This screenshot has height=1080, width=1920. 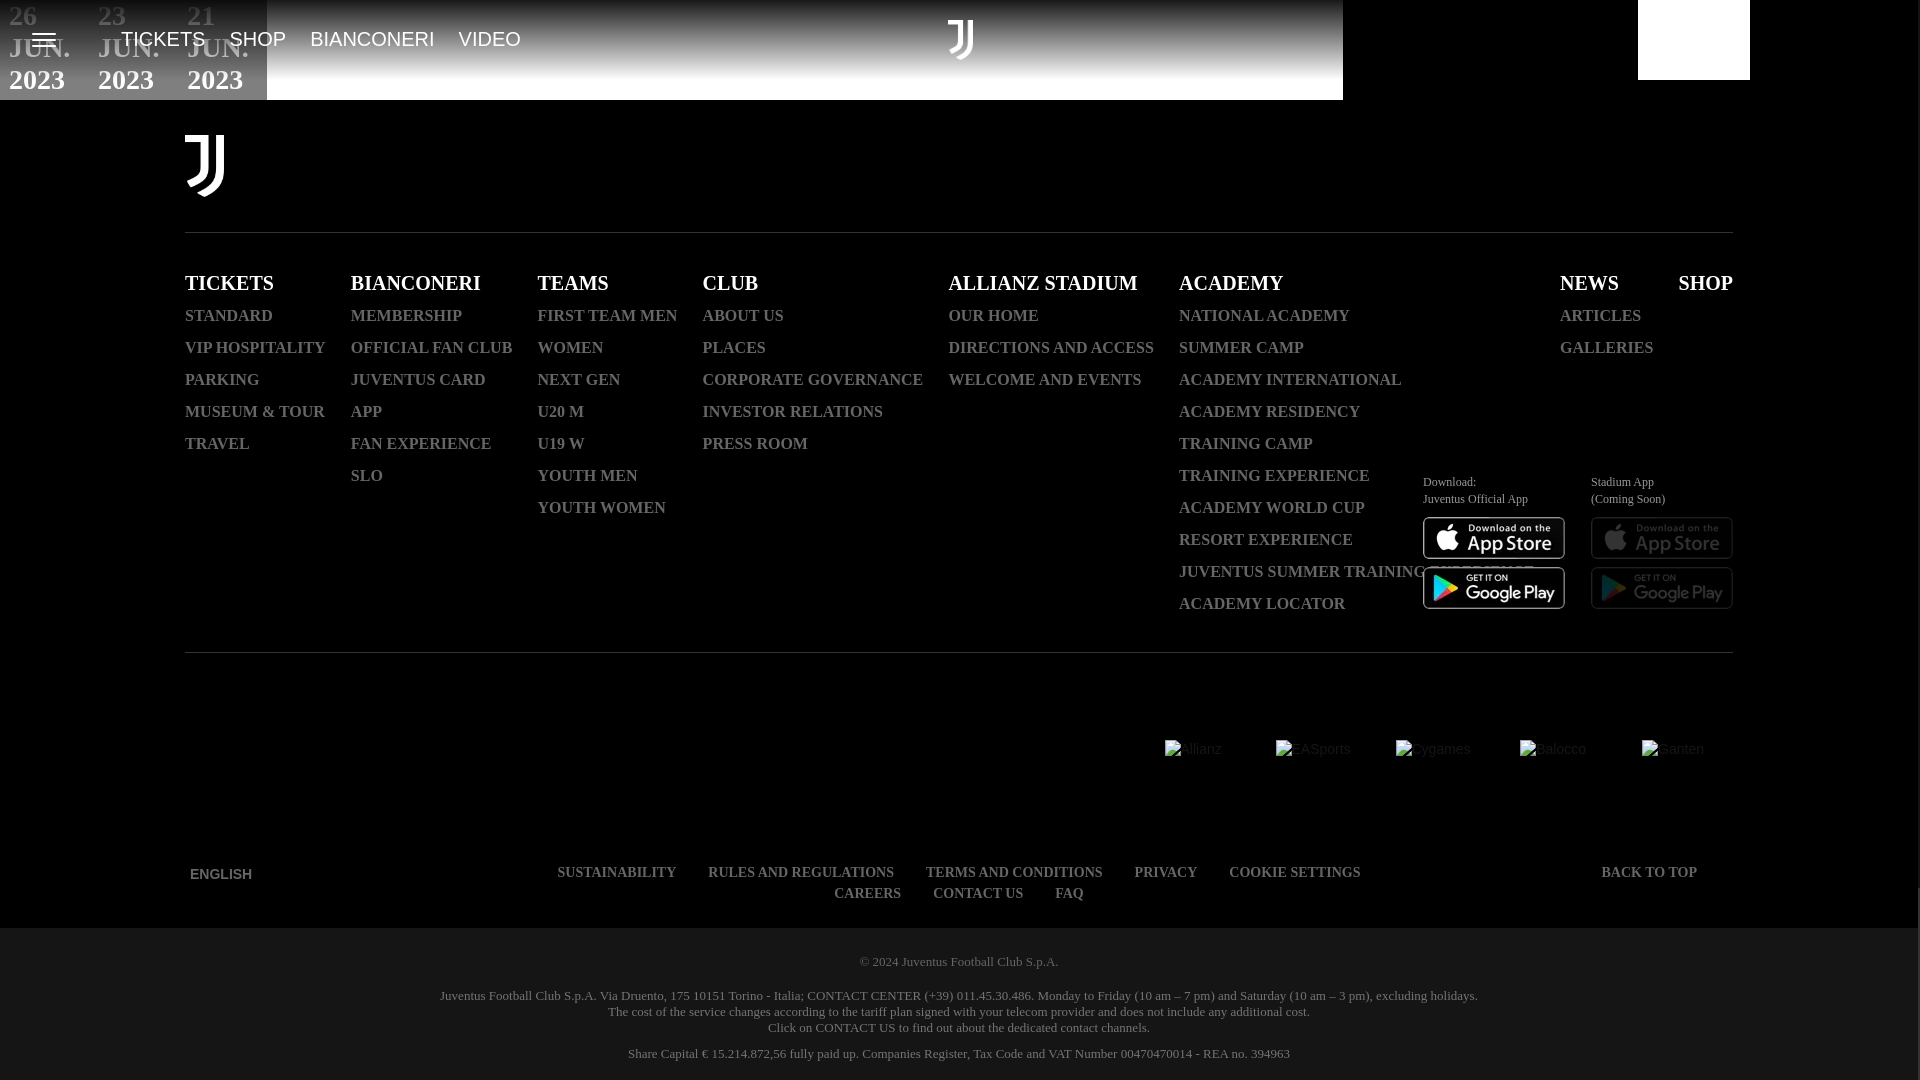 I want to click on Youtube, so click(x=1508, y=168).